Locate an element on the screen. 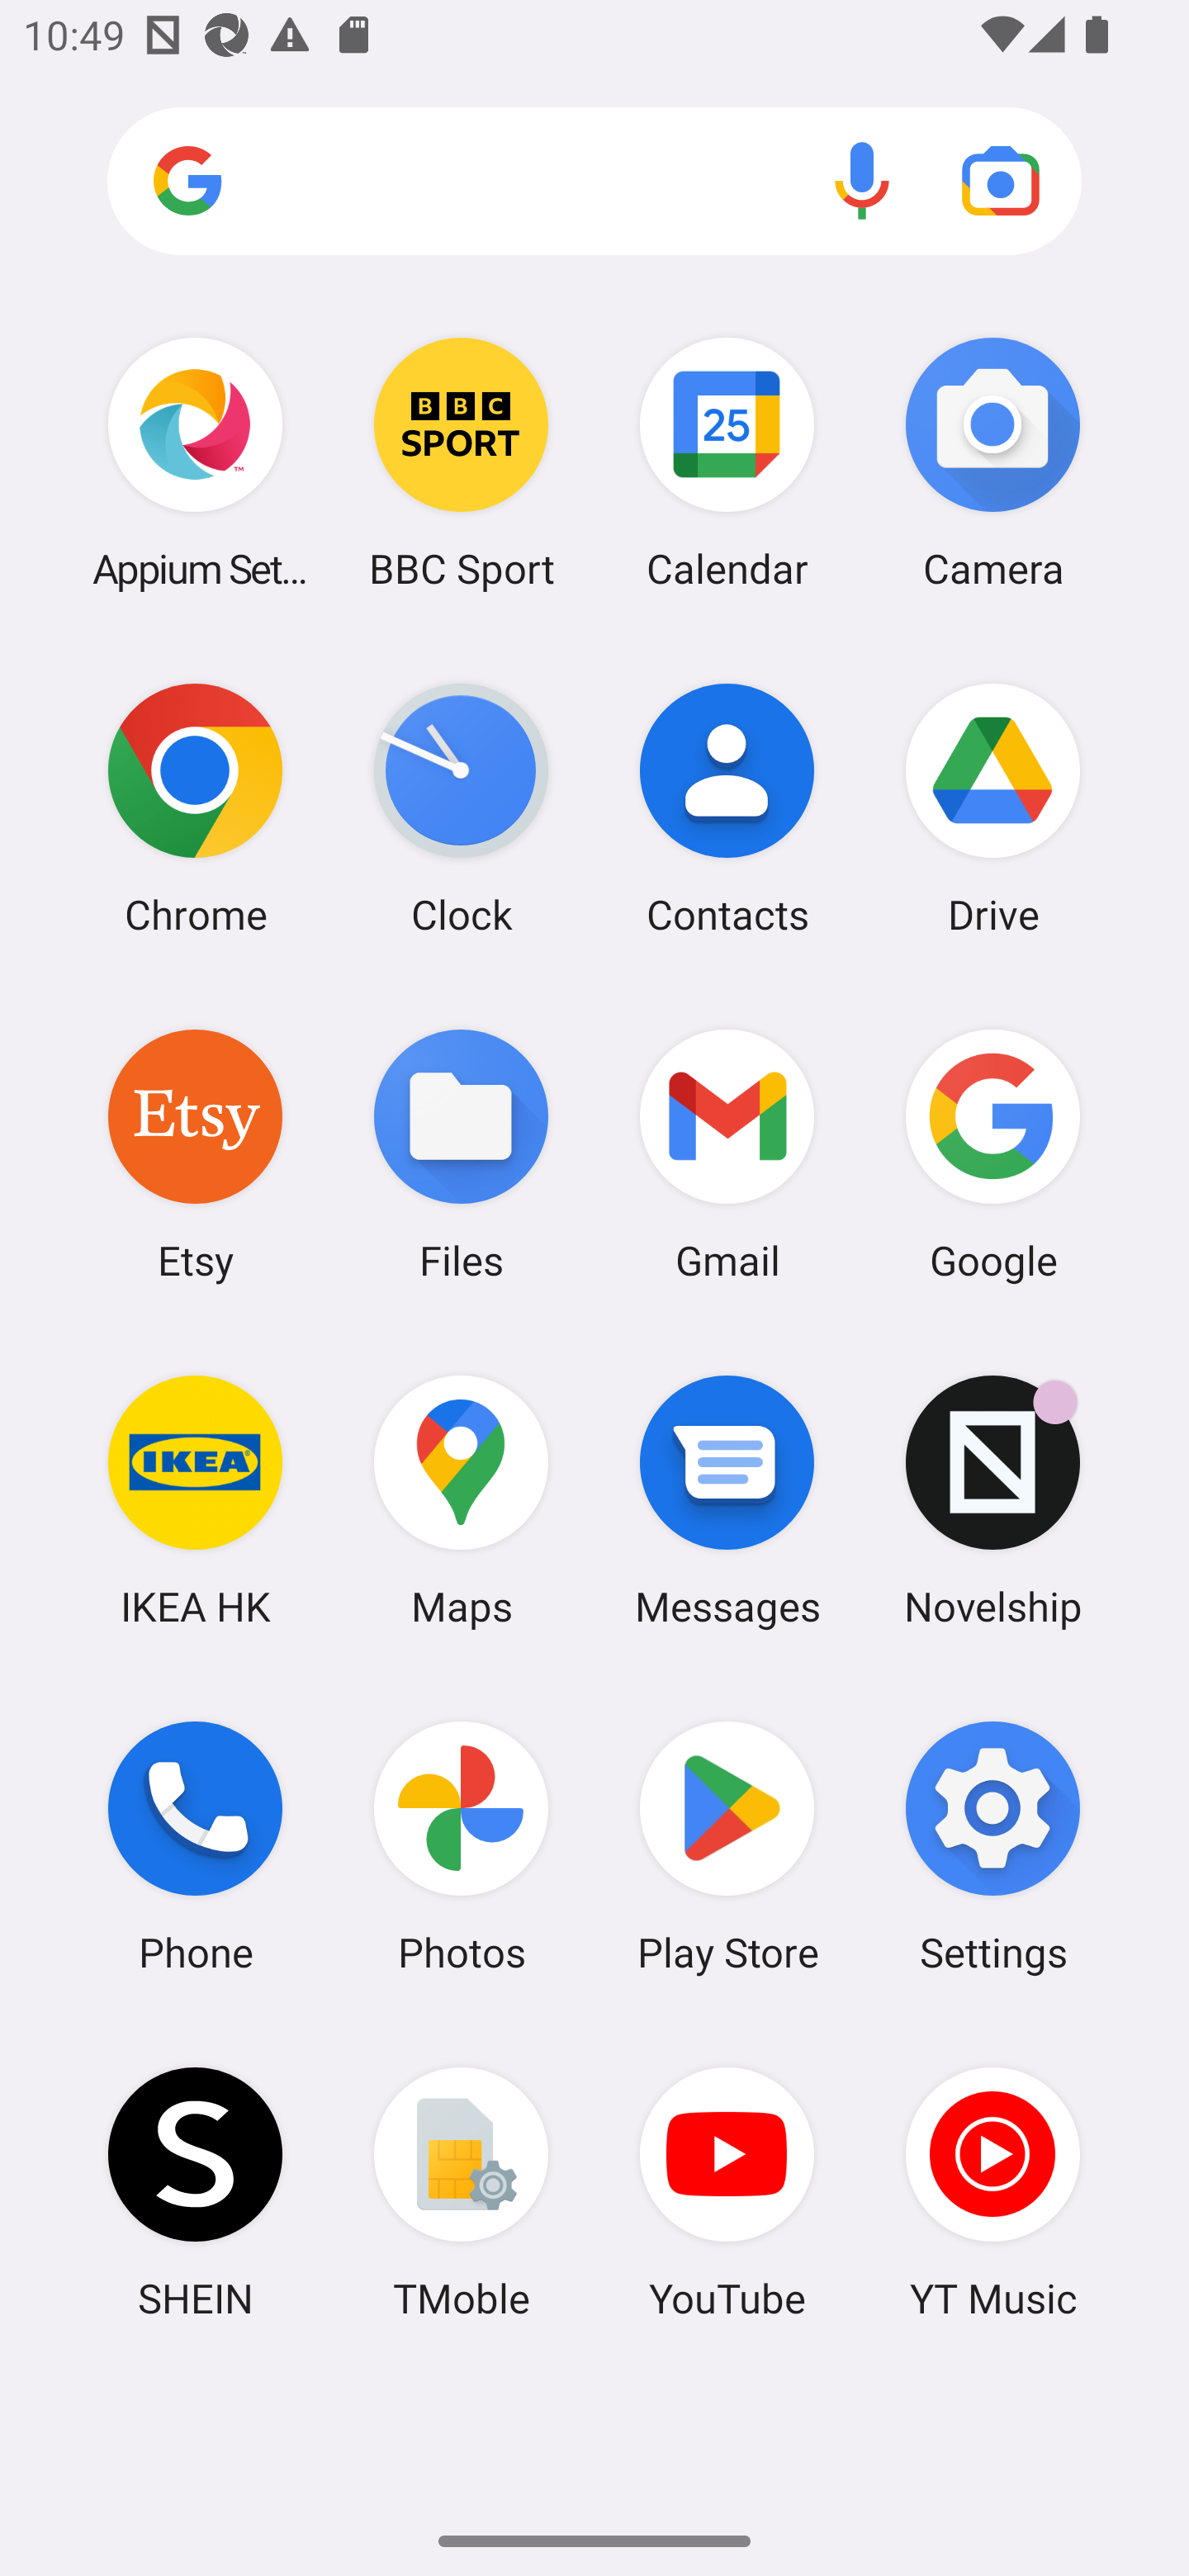  Play Store is located at coordinates (727, 1847).